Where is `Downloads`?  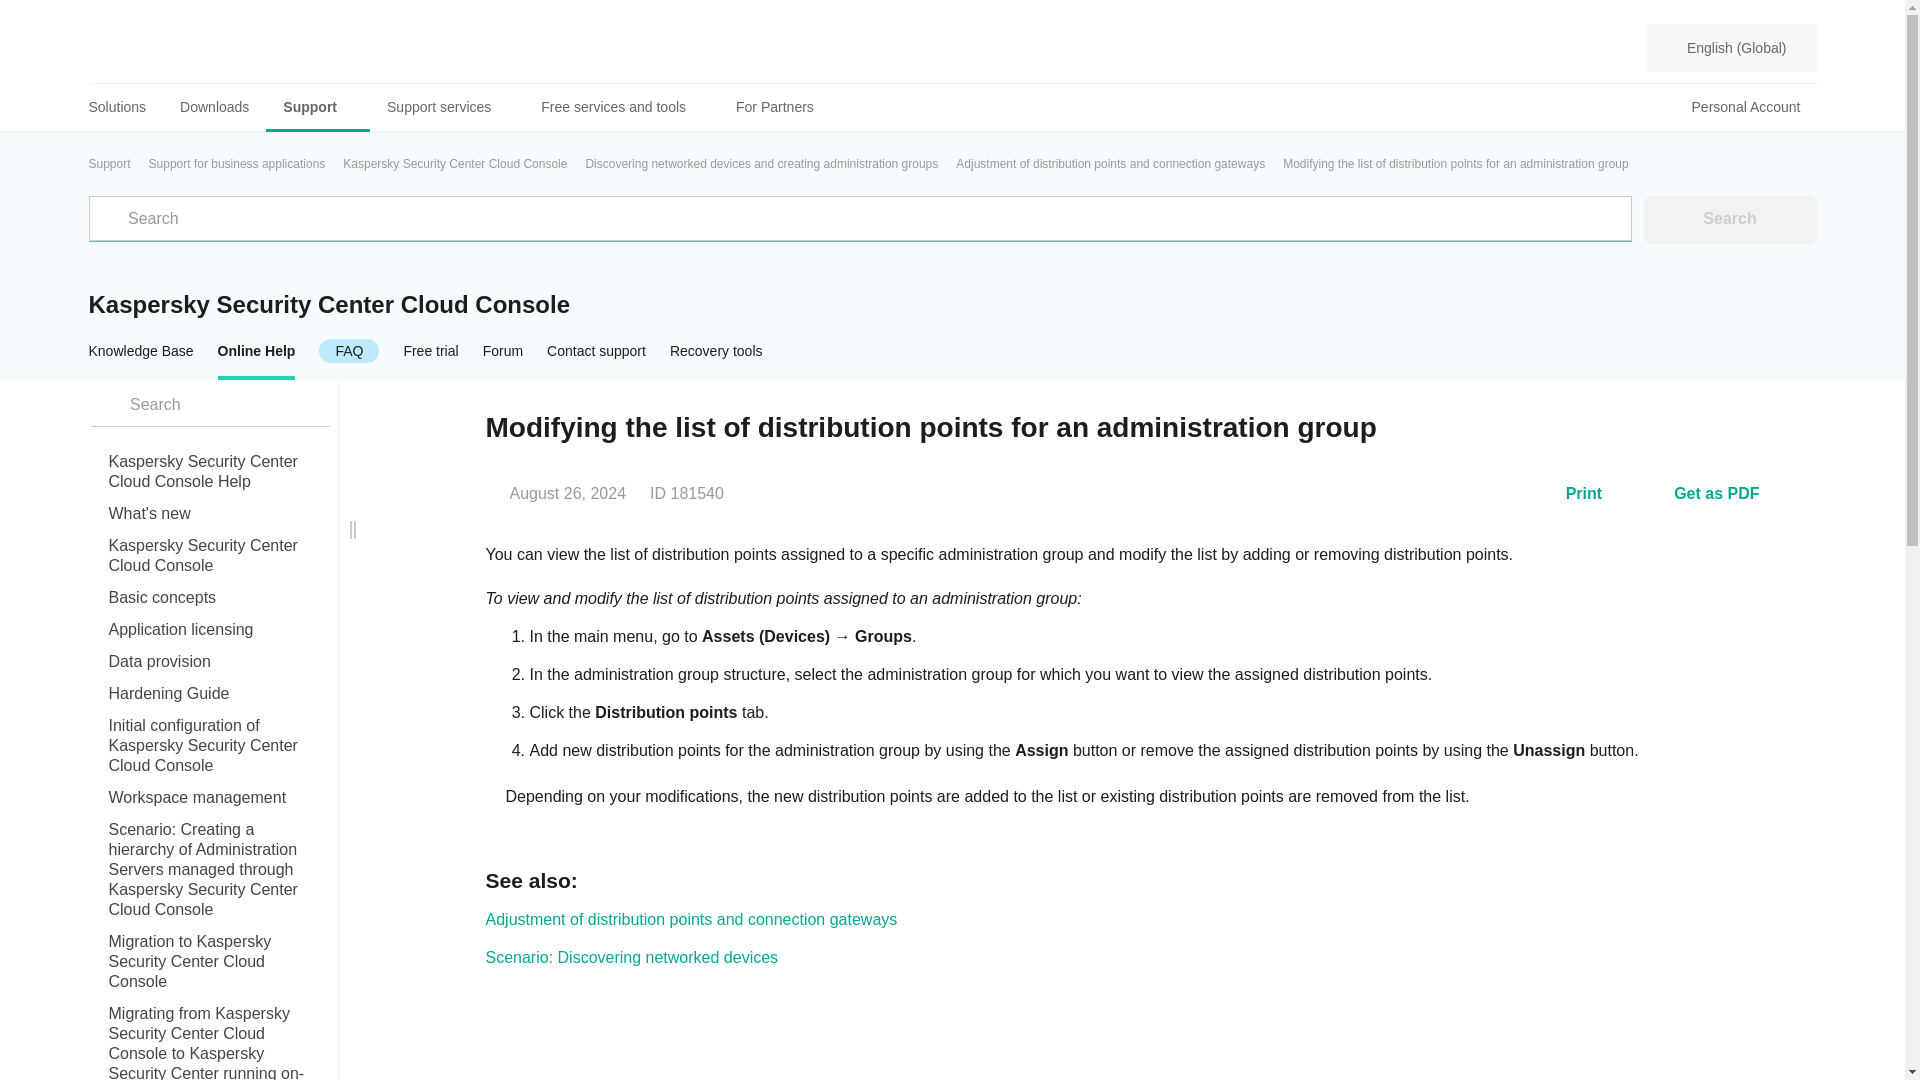
Downloads is located at coordinates (214, 107).